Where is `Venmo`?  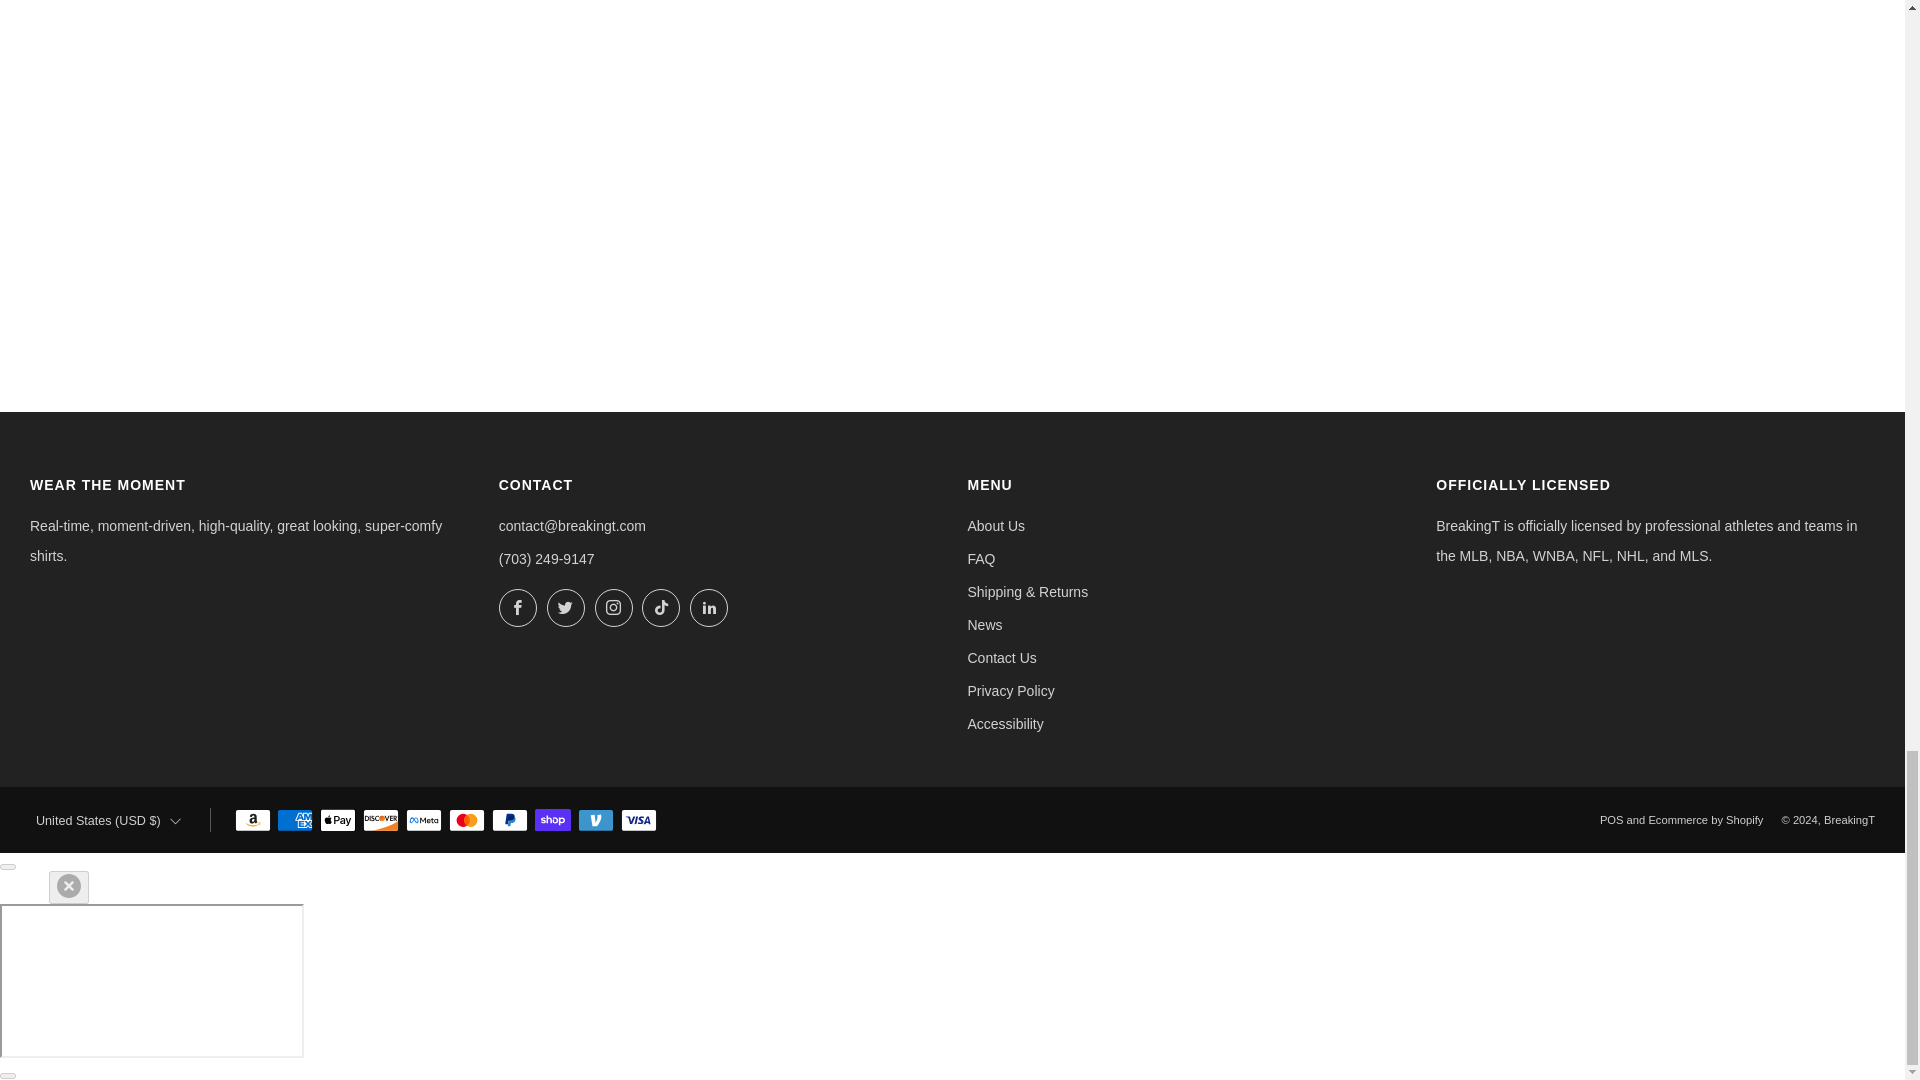 Venmo is located at coordinates (596, 820).